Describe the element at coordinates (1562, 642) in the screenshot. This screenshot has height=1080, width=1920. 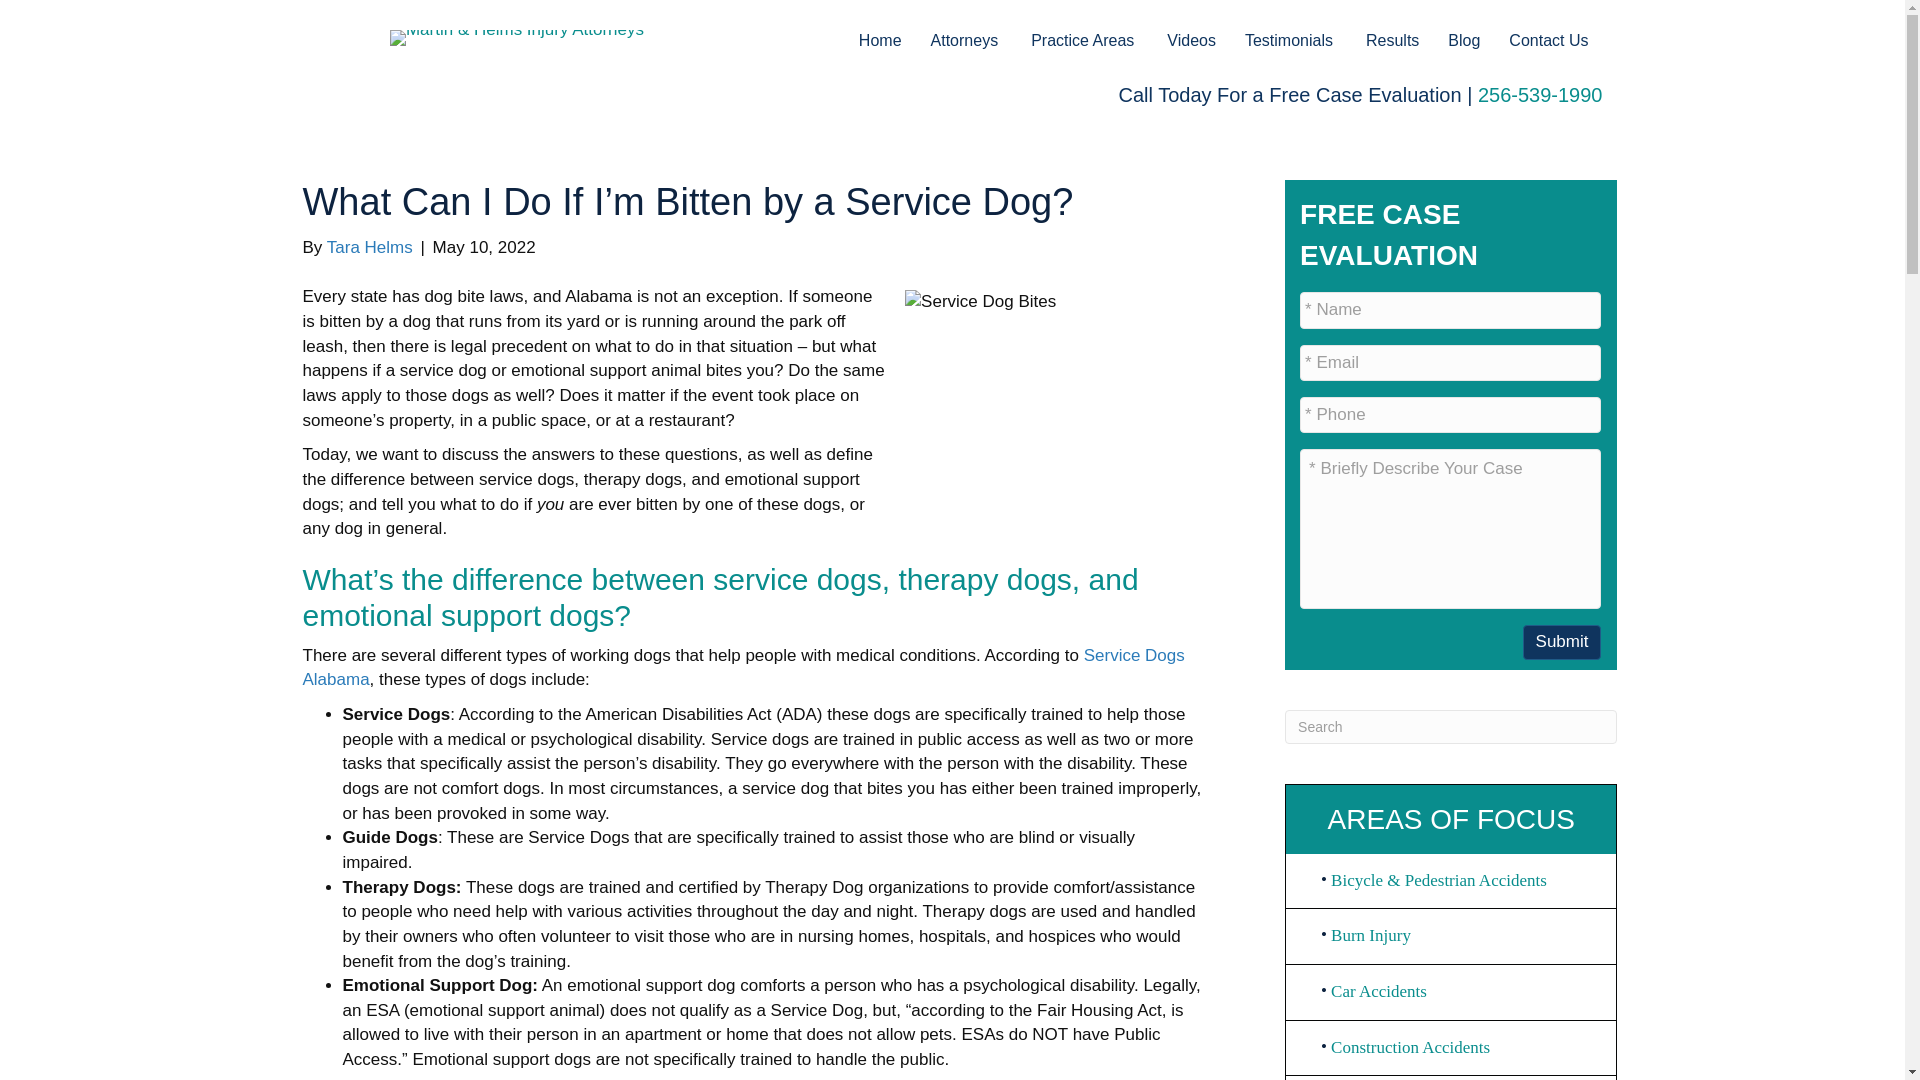
I see `Submit` at that location.